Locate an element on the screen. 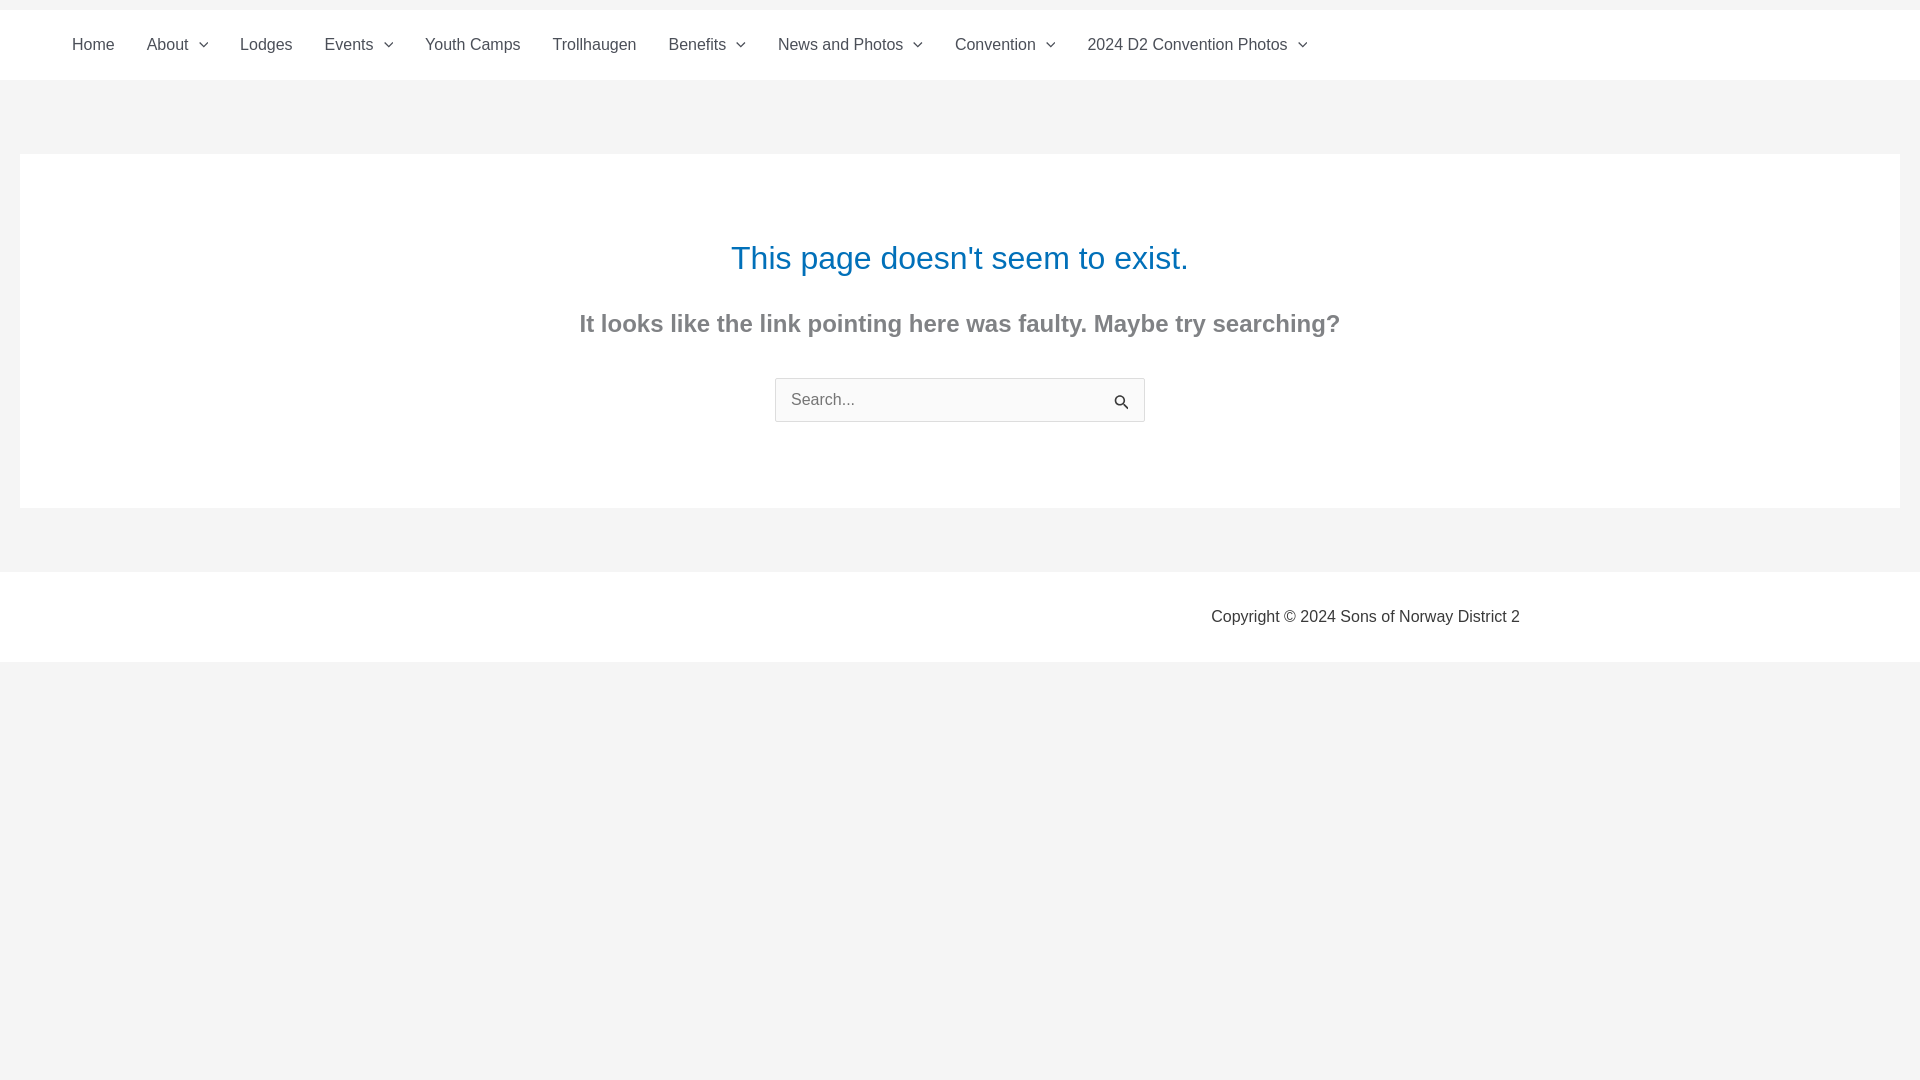 Image resolution: width=1920 pixels, height=1080 pixels. Benefits is located at coordinates (706, 44).